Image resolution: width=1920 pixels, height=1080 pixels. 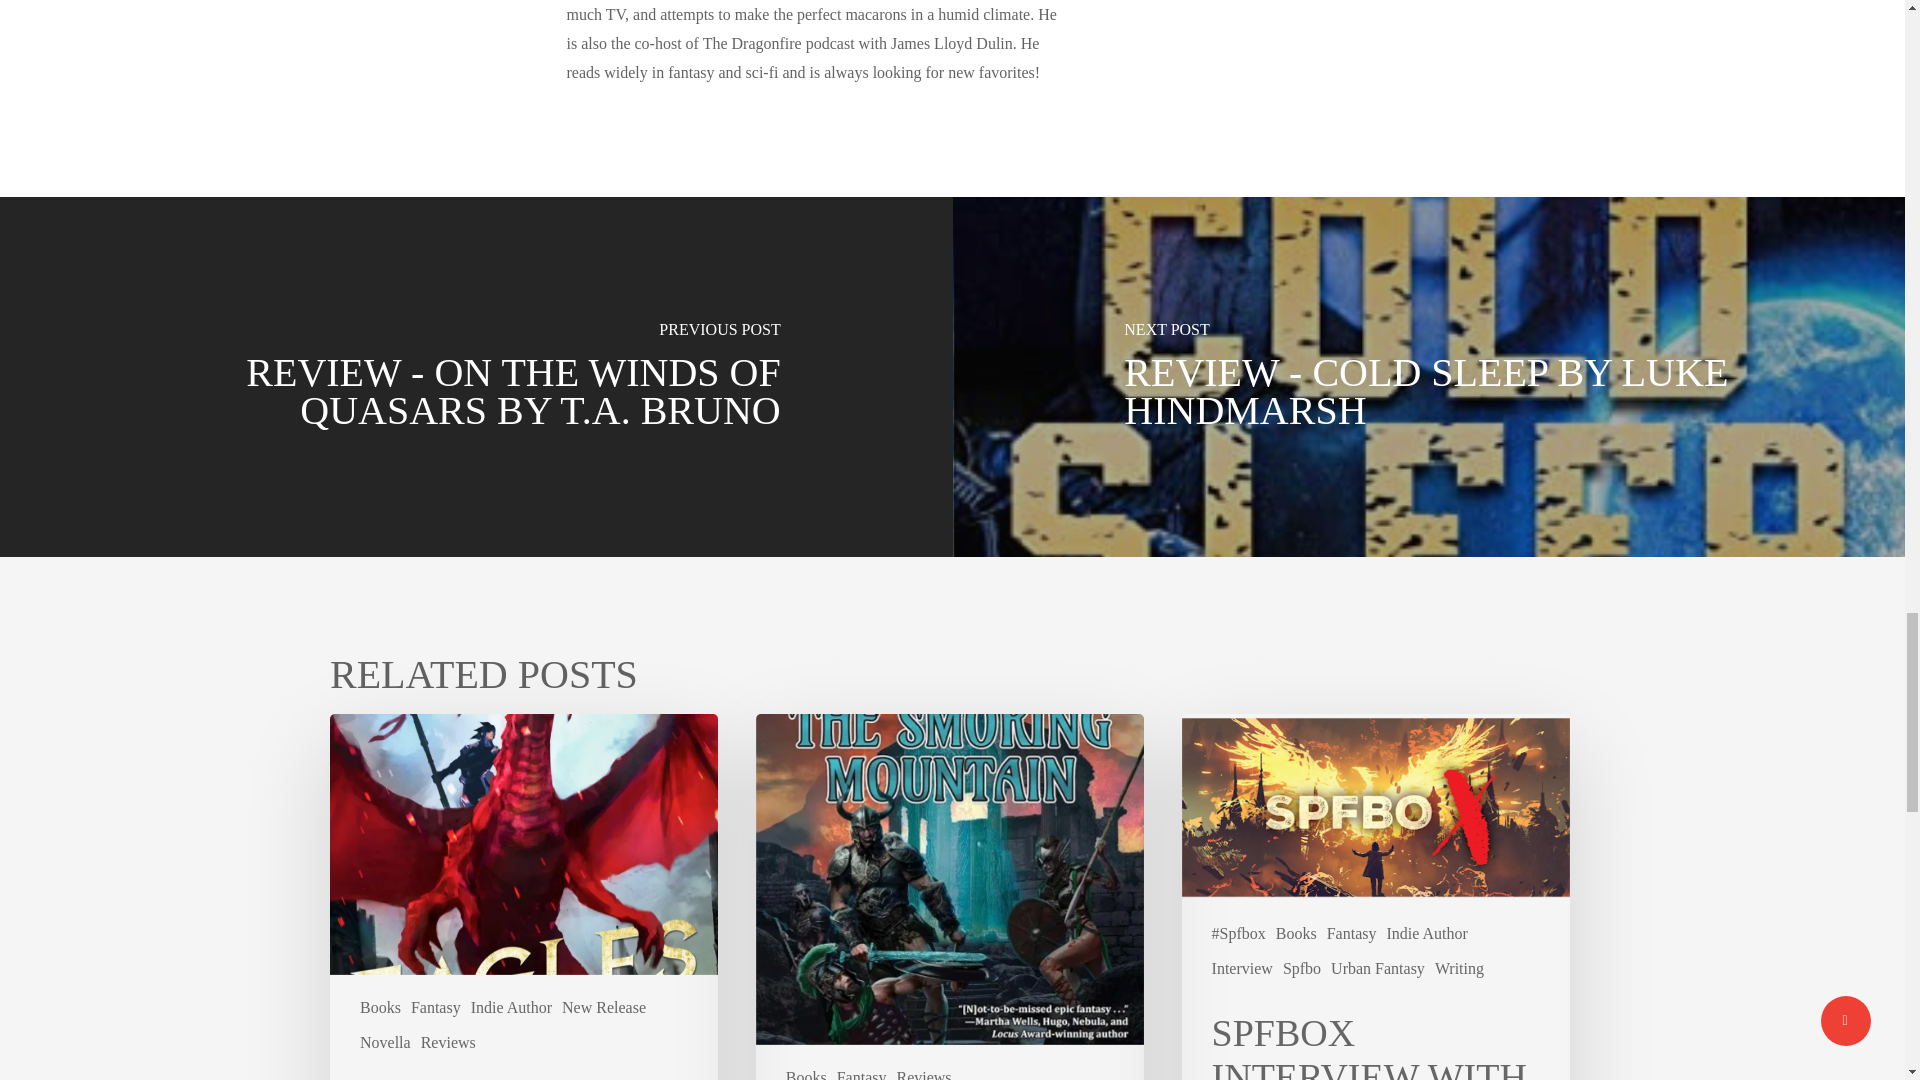 I want to click on Fantasy, so click(x=862, y=1072).